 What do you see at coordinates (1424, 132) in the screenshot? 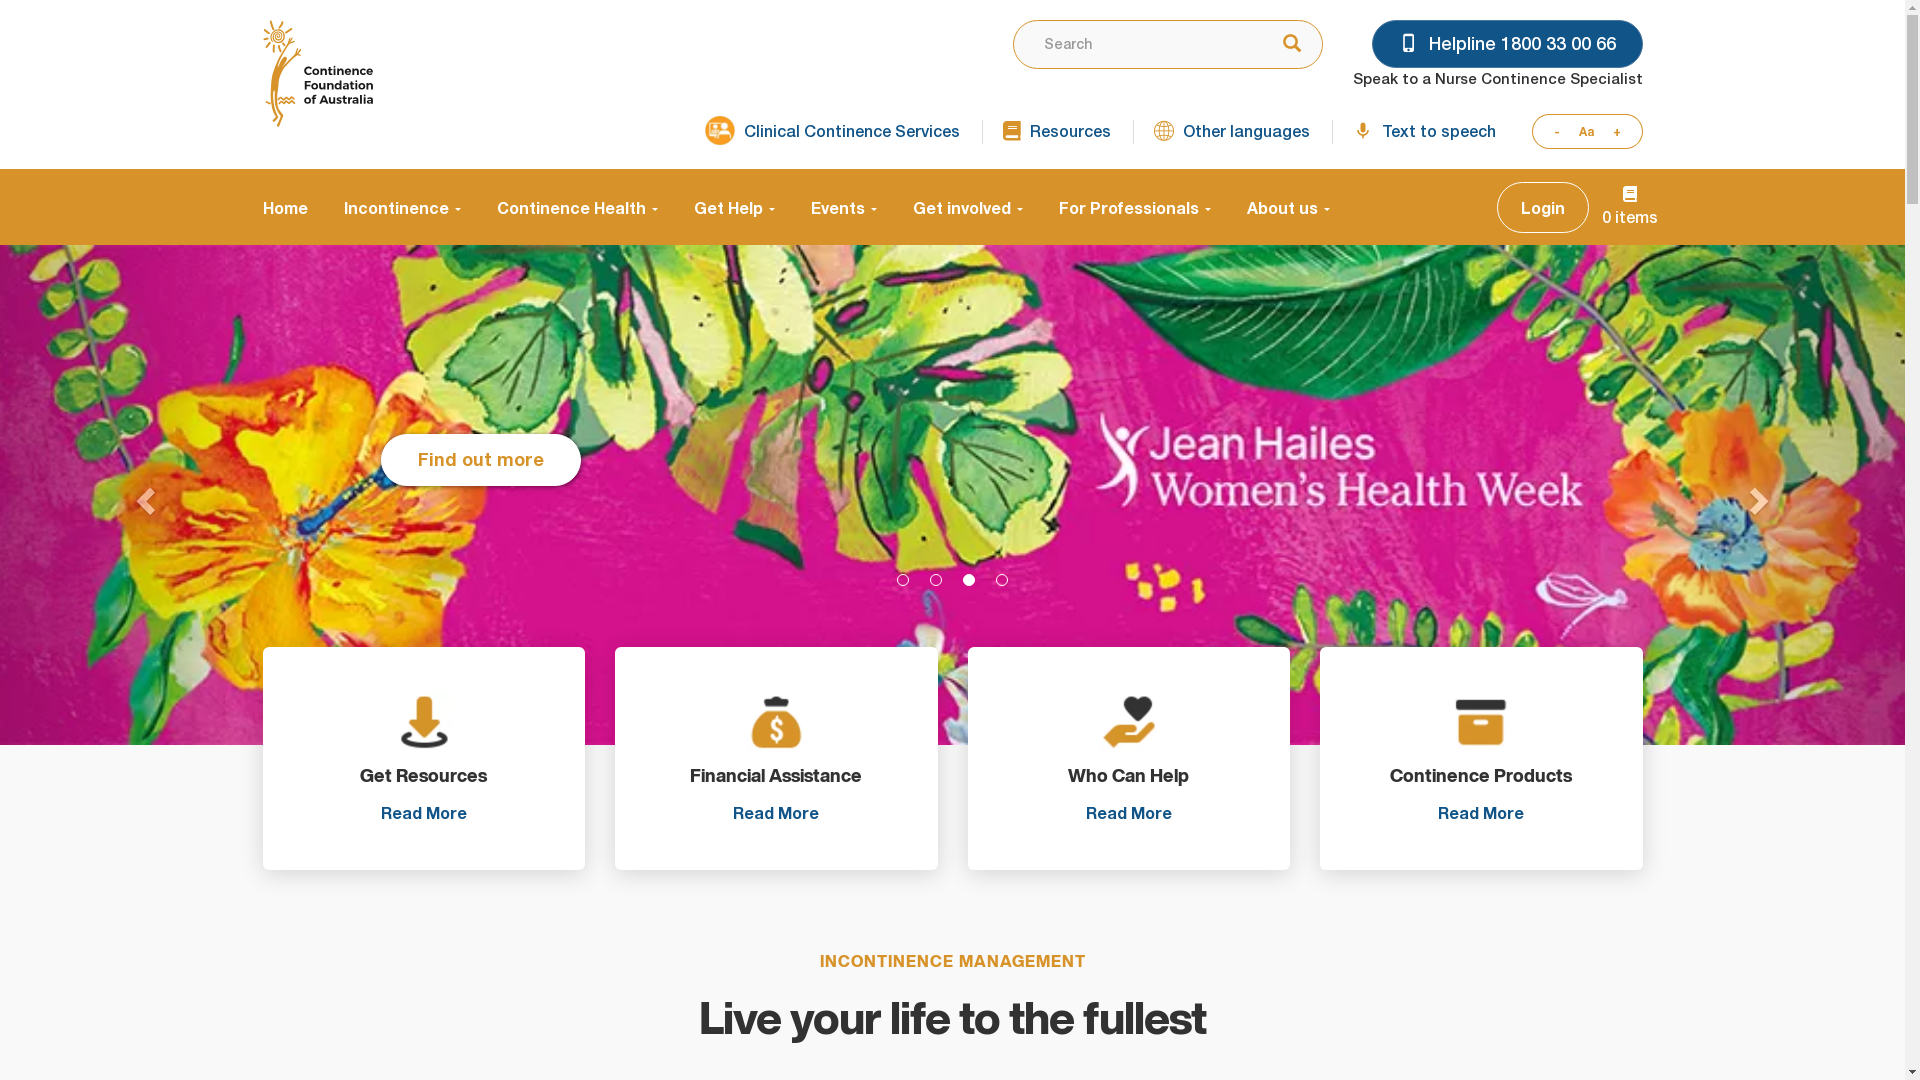
I see `Text to speech` at bounding box center [1424, 132].